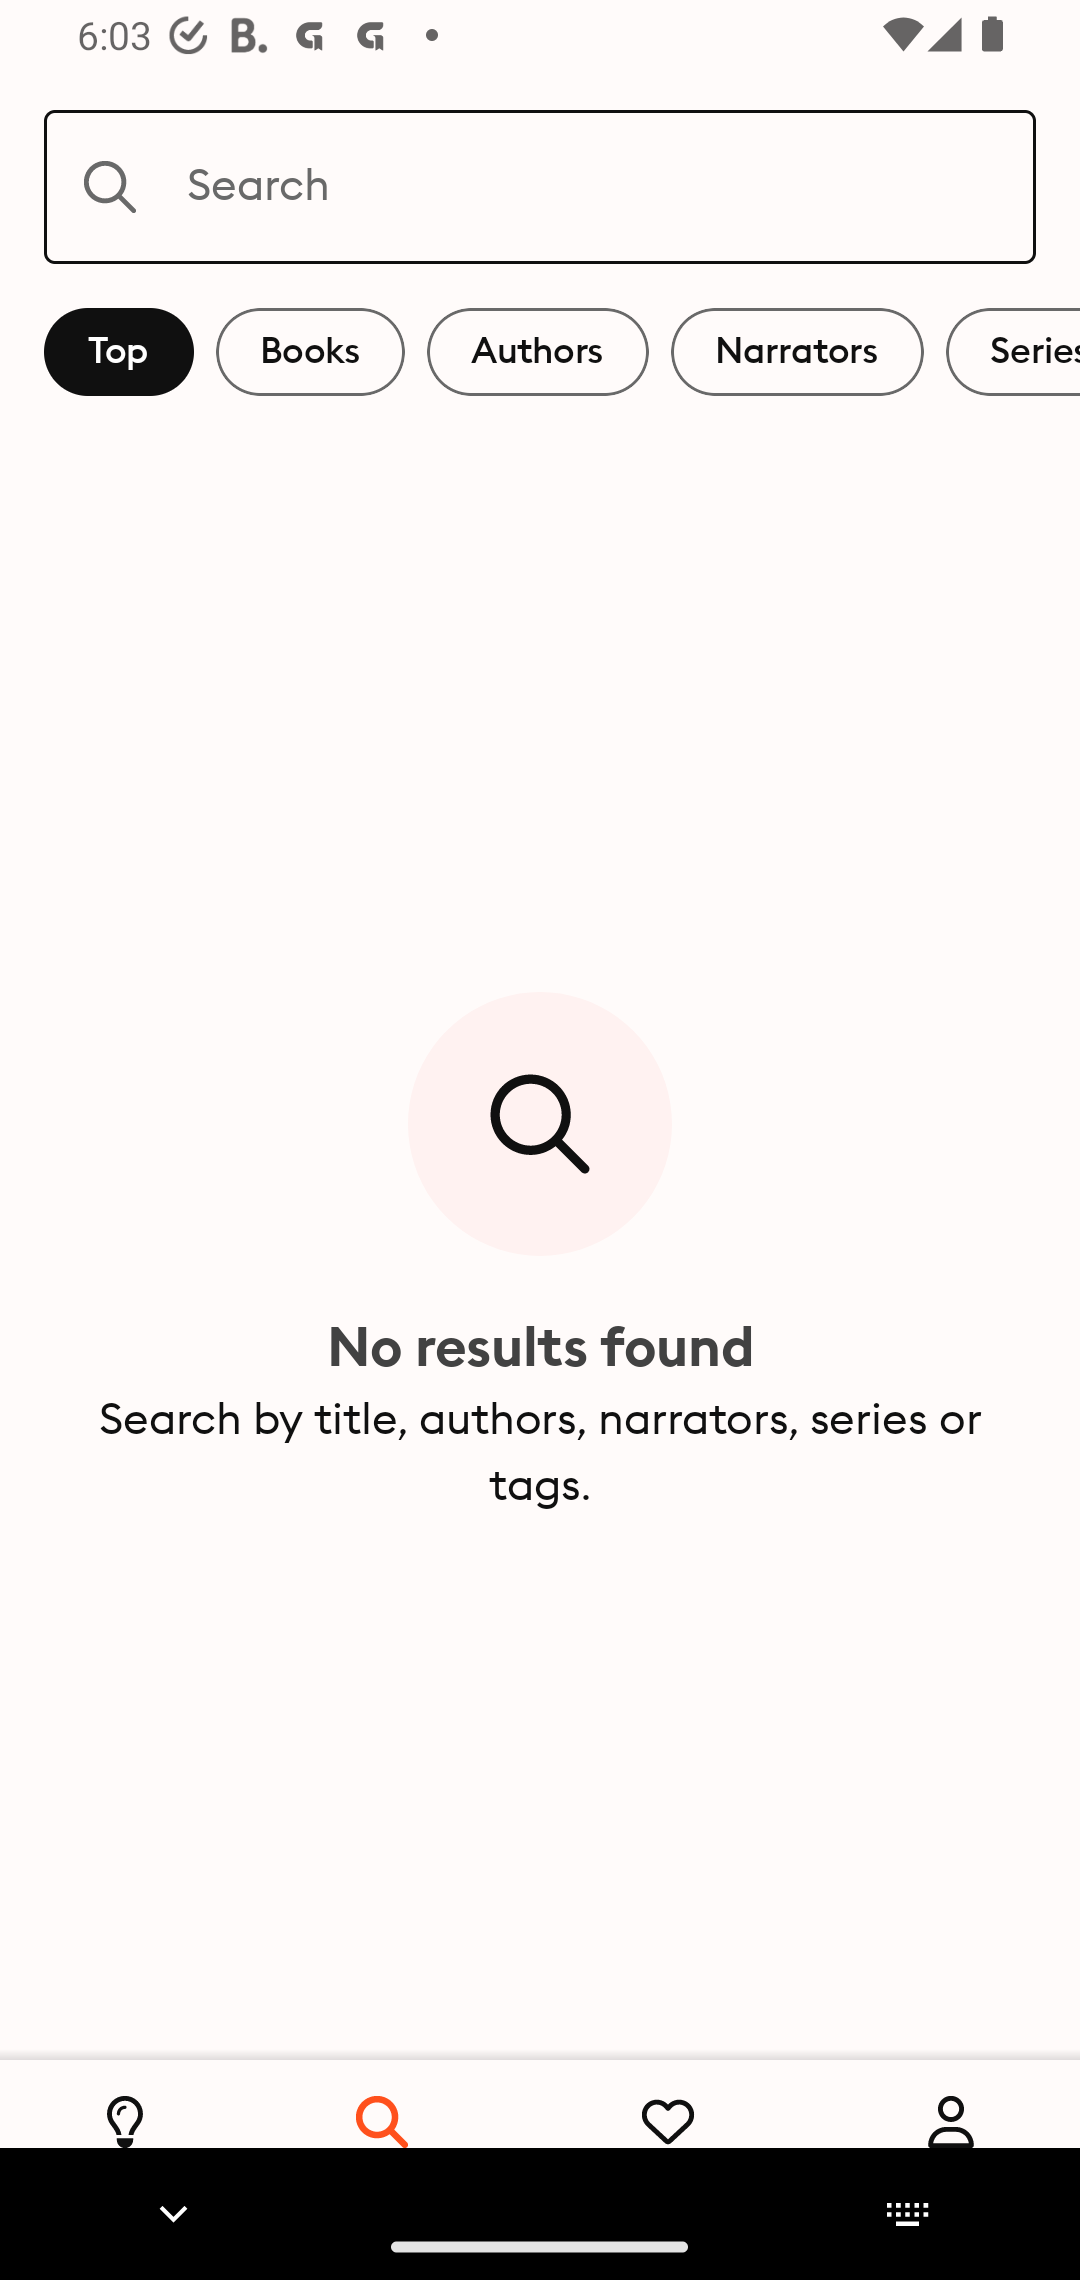  Describe the element at coordinates (119, 352) in the screenshot. I see `Top` at that location.